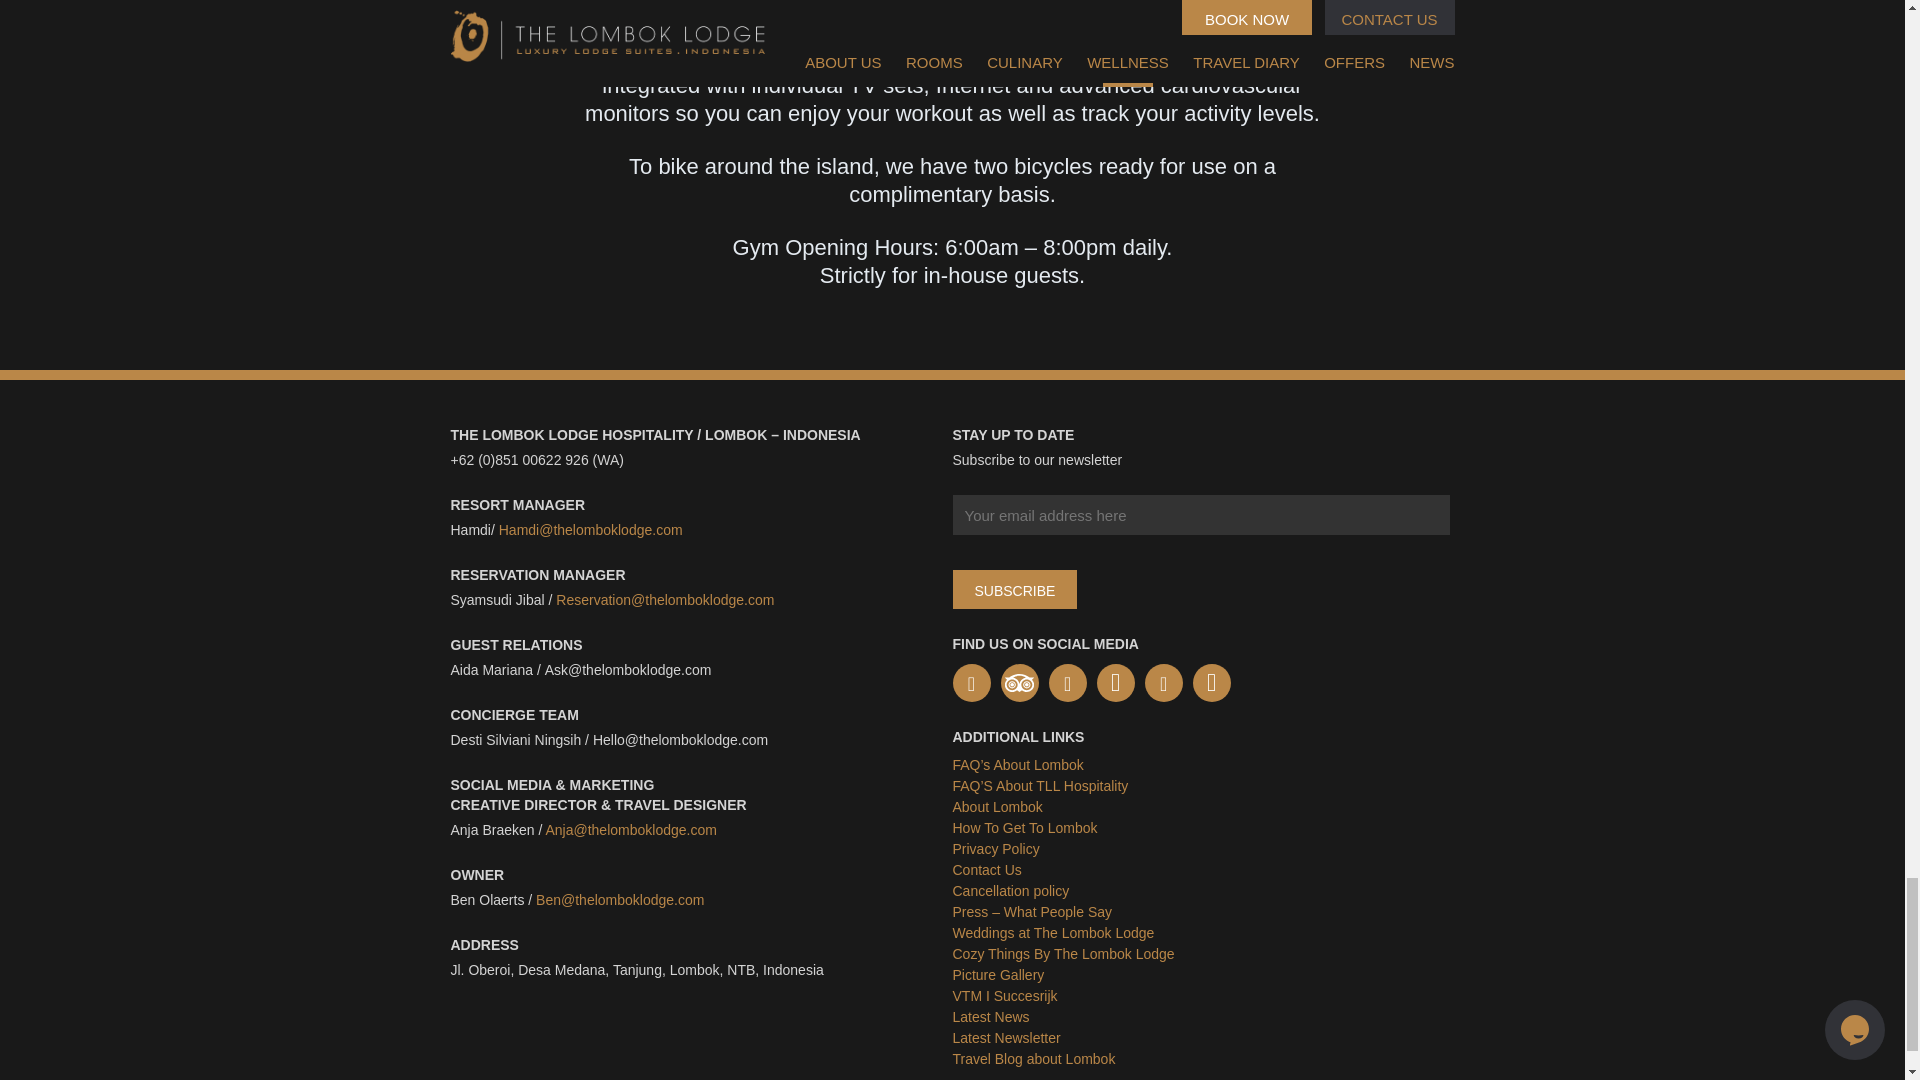 Image resolution: width=1920 pixels, height=1080 pixels. Describe the element at coordinates (1211, 683) in the screenshot. I see `Instagram` at that location.